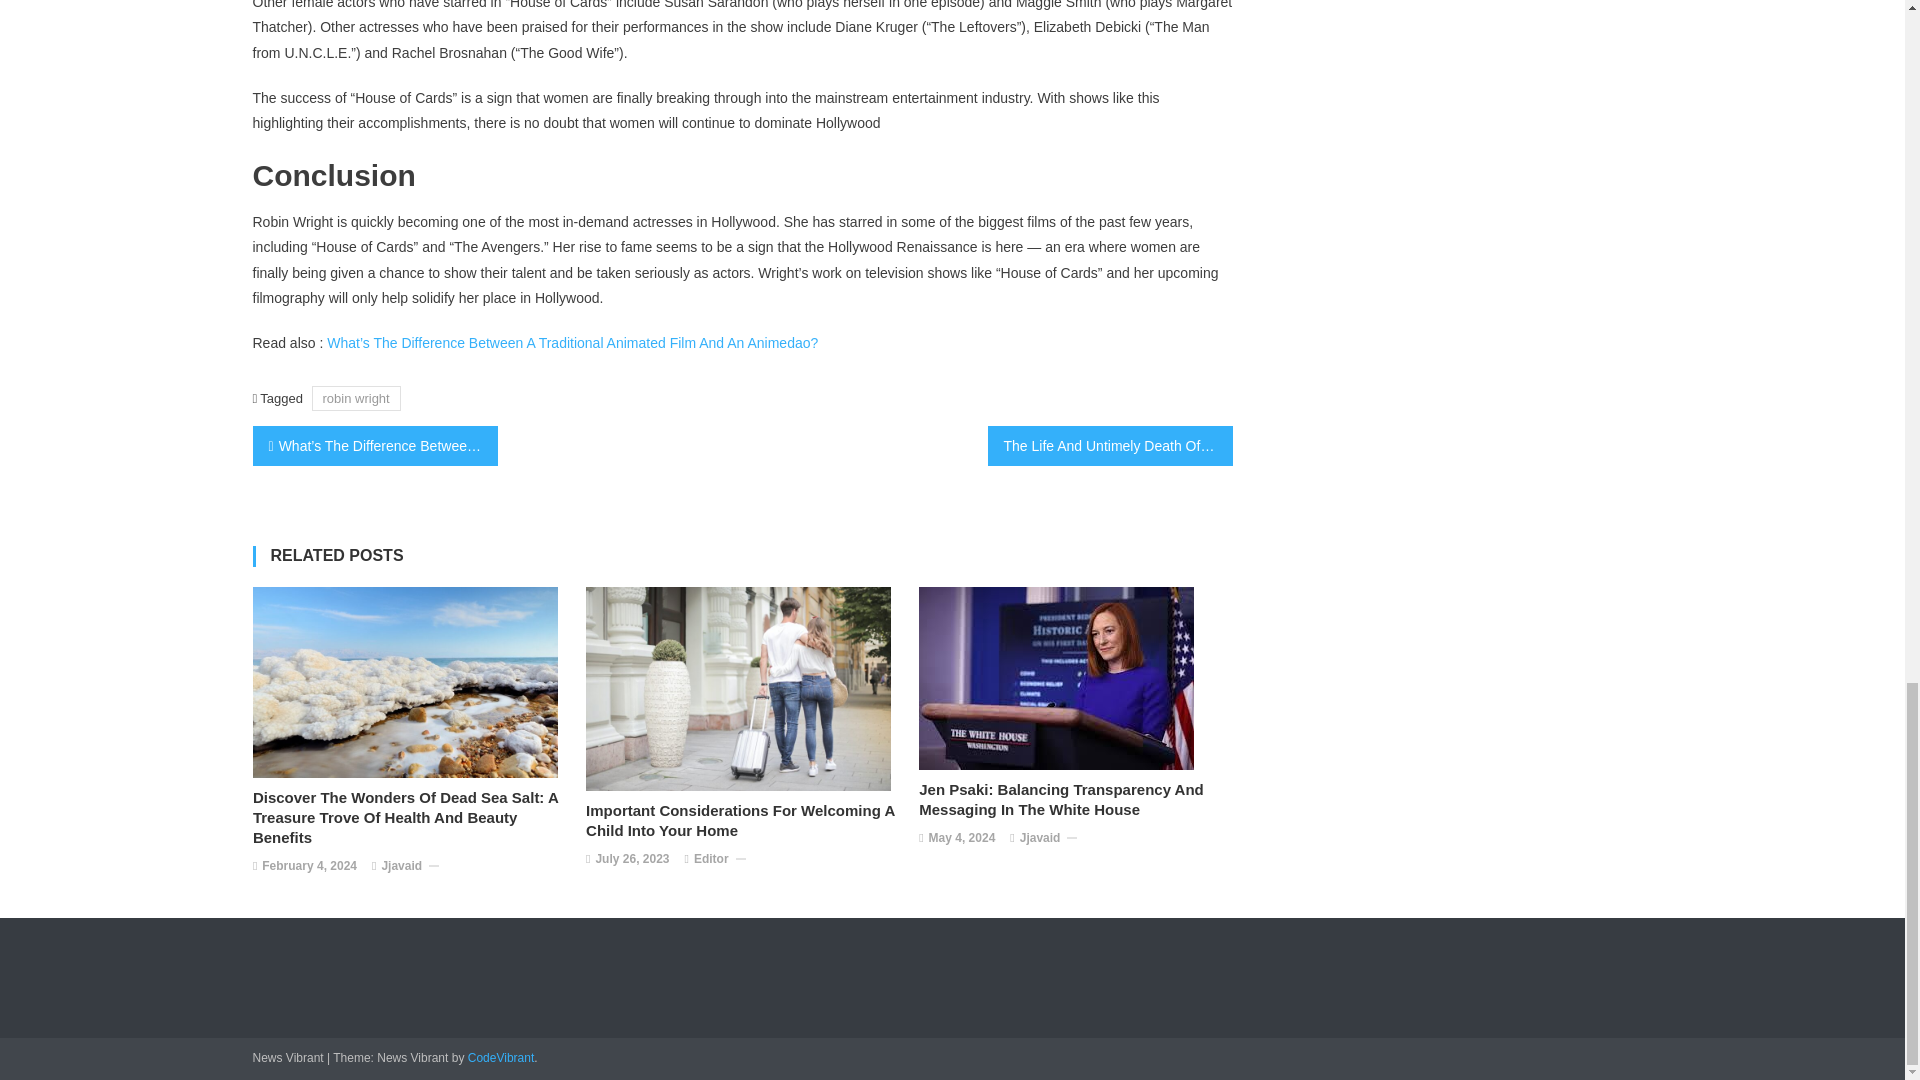 The width and height of the screenshot is (1920, 1080). I want to click on Jjavaid, so click(1040, 838).